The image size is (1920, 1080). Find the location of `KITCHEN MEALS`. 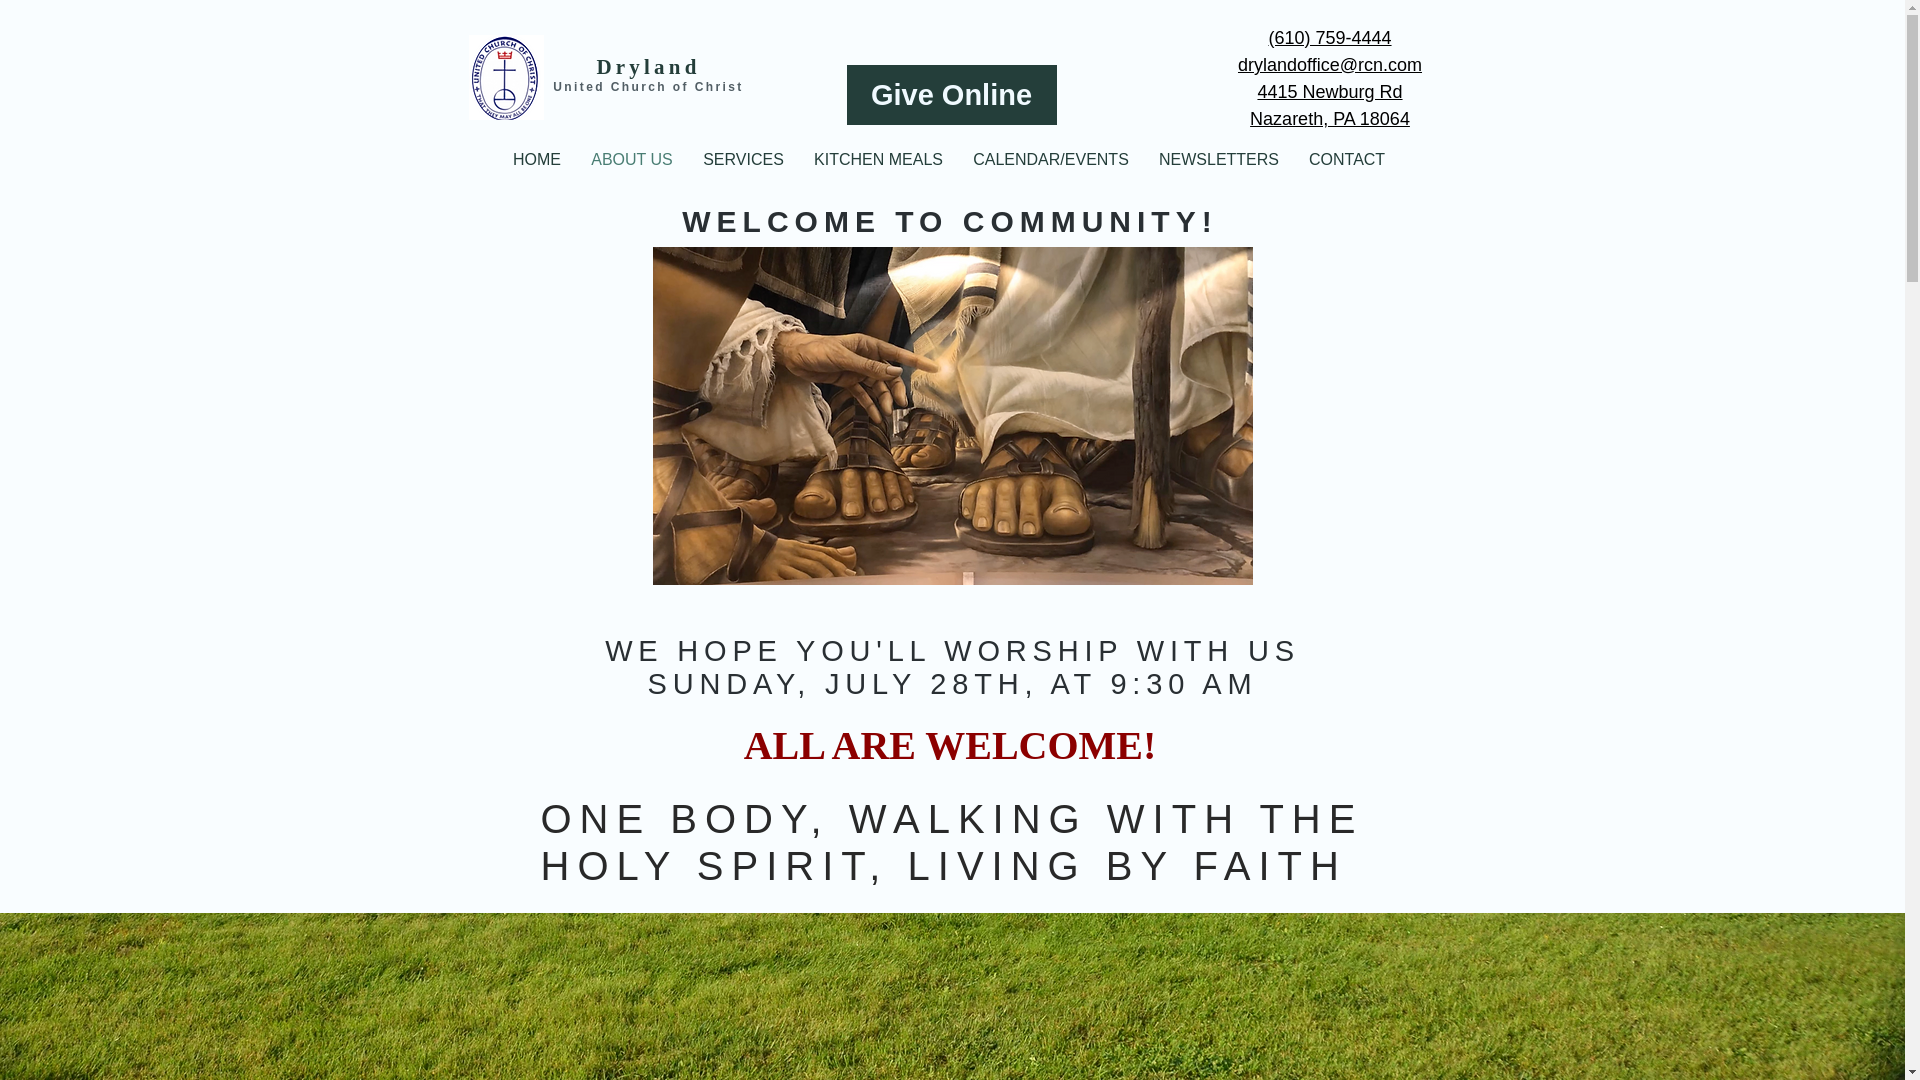

KITCHEN MEALS is located at coordinates (878, 160).